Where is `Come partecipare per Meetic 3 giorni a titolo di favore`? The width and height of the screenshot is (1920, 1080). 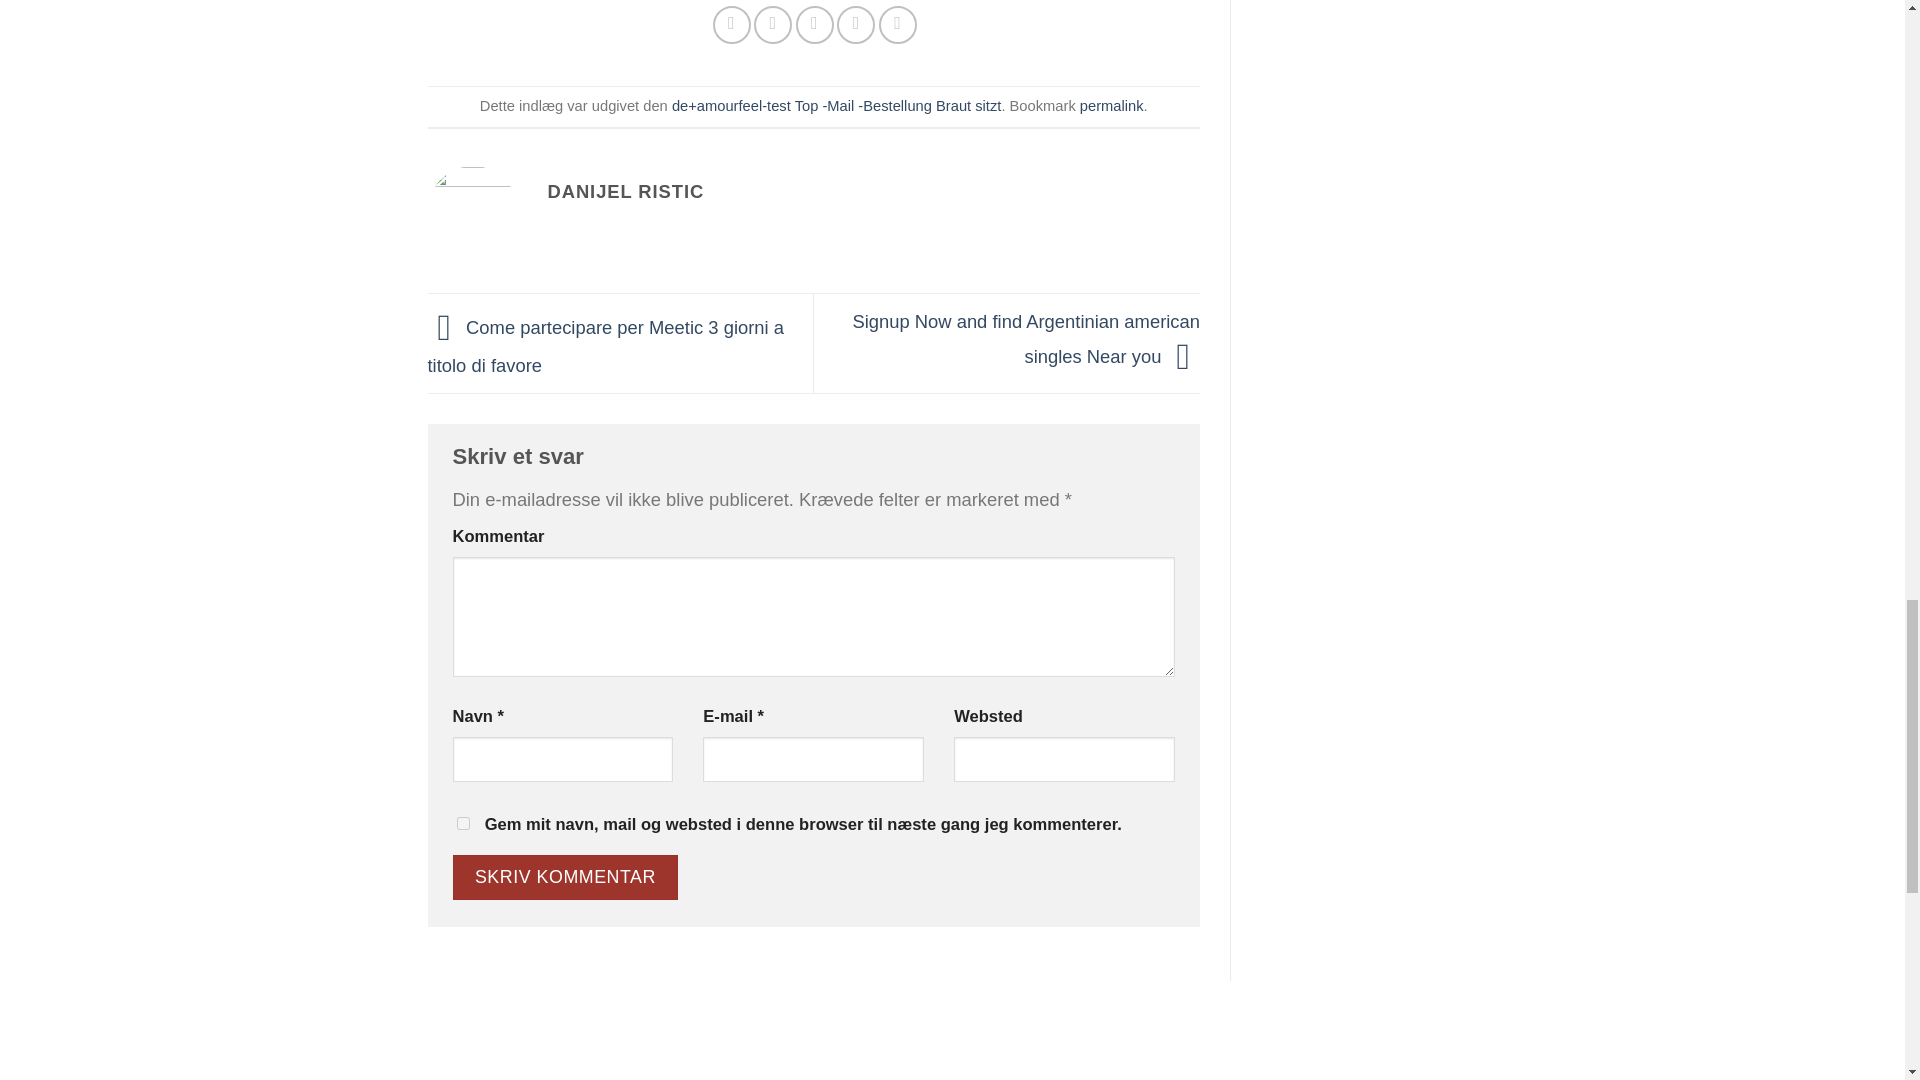
Come partecipare per Meetic 3 giorni a titolo di favore is located at coordinates (606, 345).